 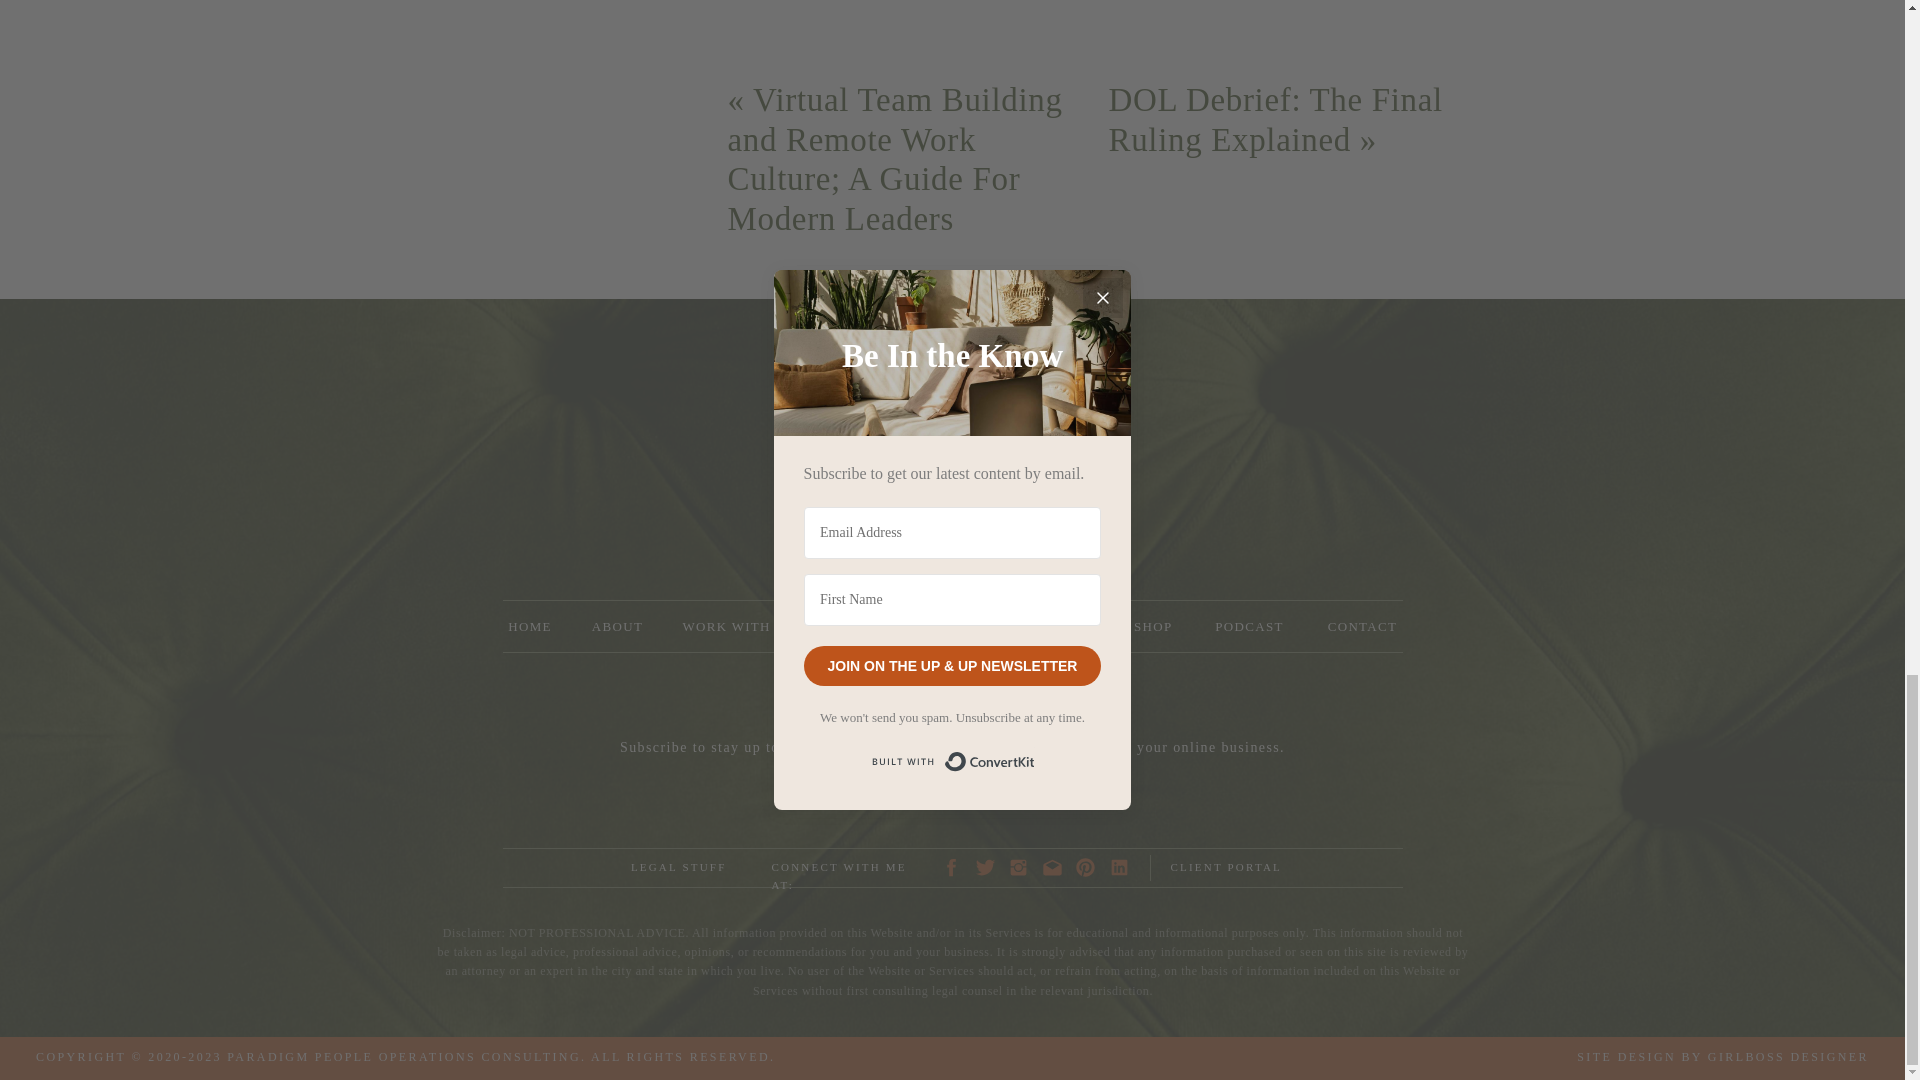 What do you see at coordinates (738, 626) in the screenshot?
I see `WORK WITH US` at bounding box center [738, 626].